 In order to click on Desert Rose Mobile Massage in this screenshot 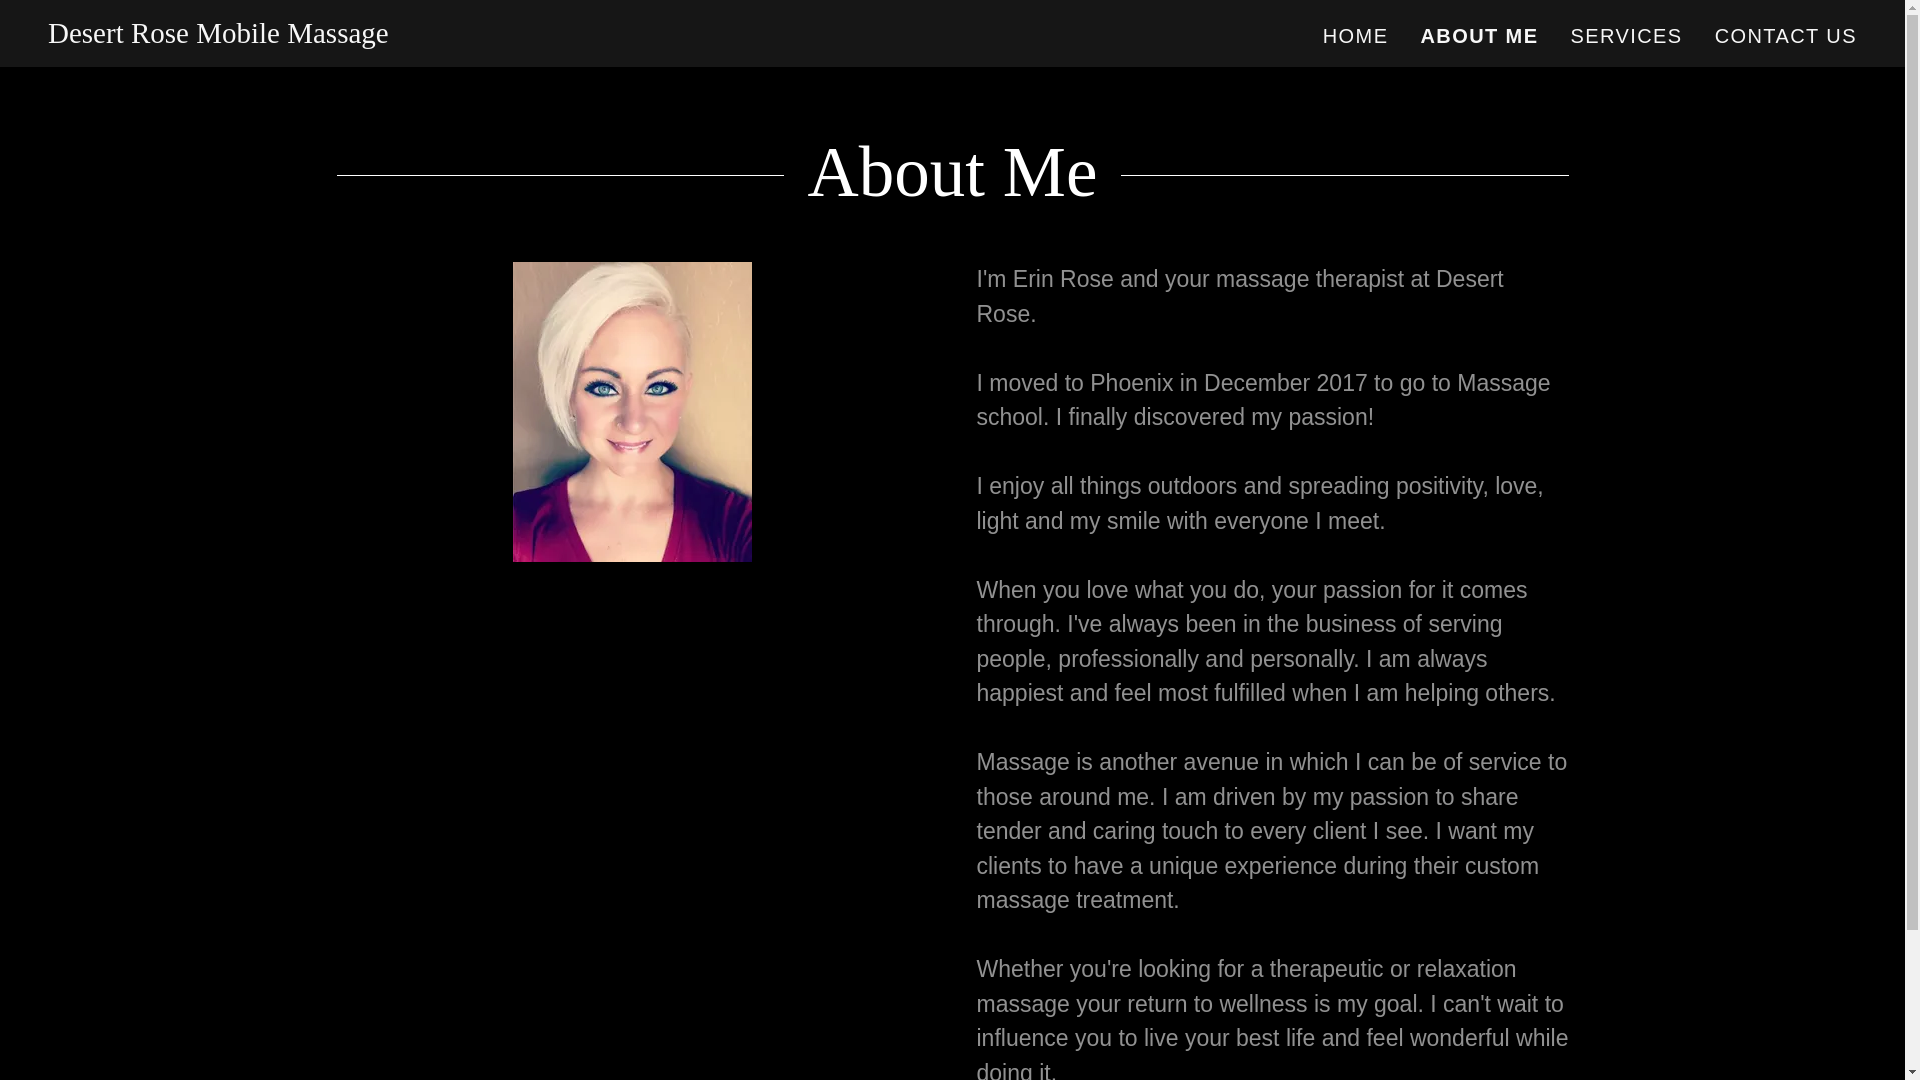, I will do `click(218, 34)`.